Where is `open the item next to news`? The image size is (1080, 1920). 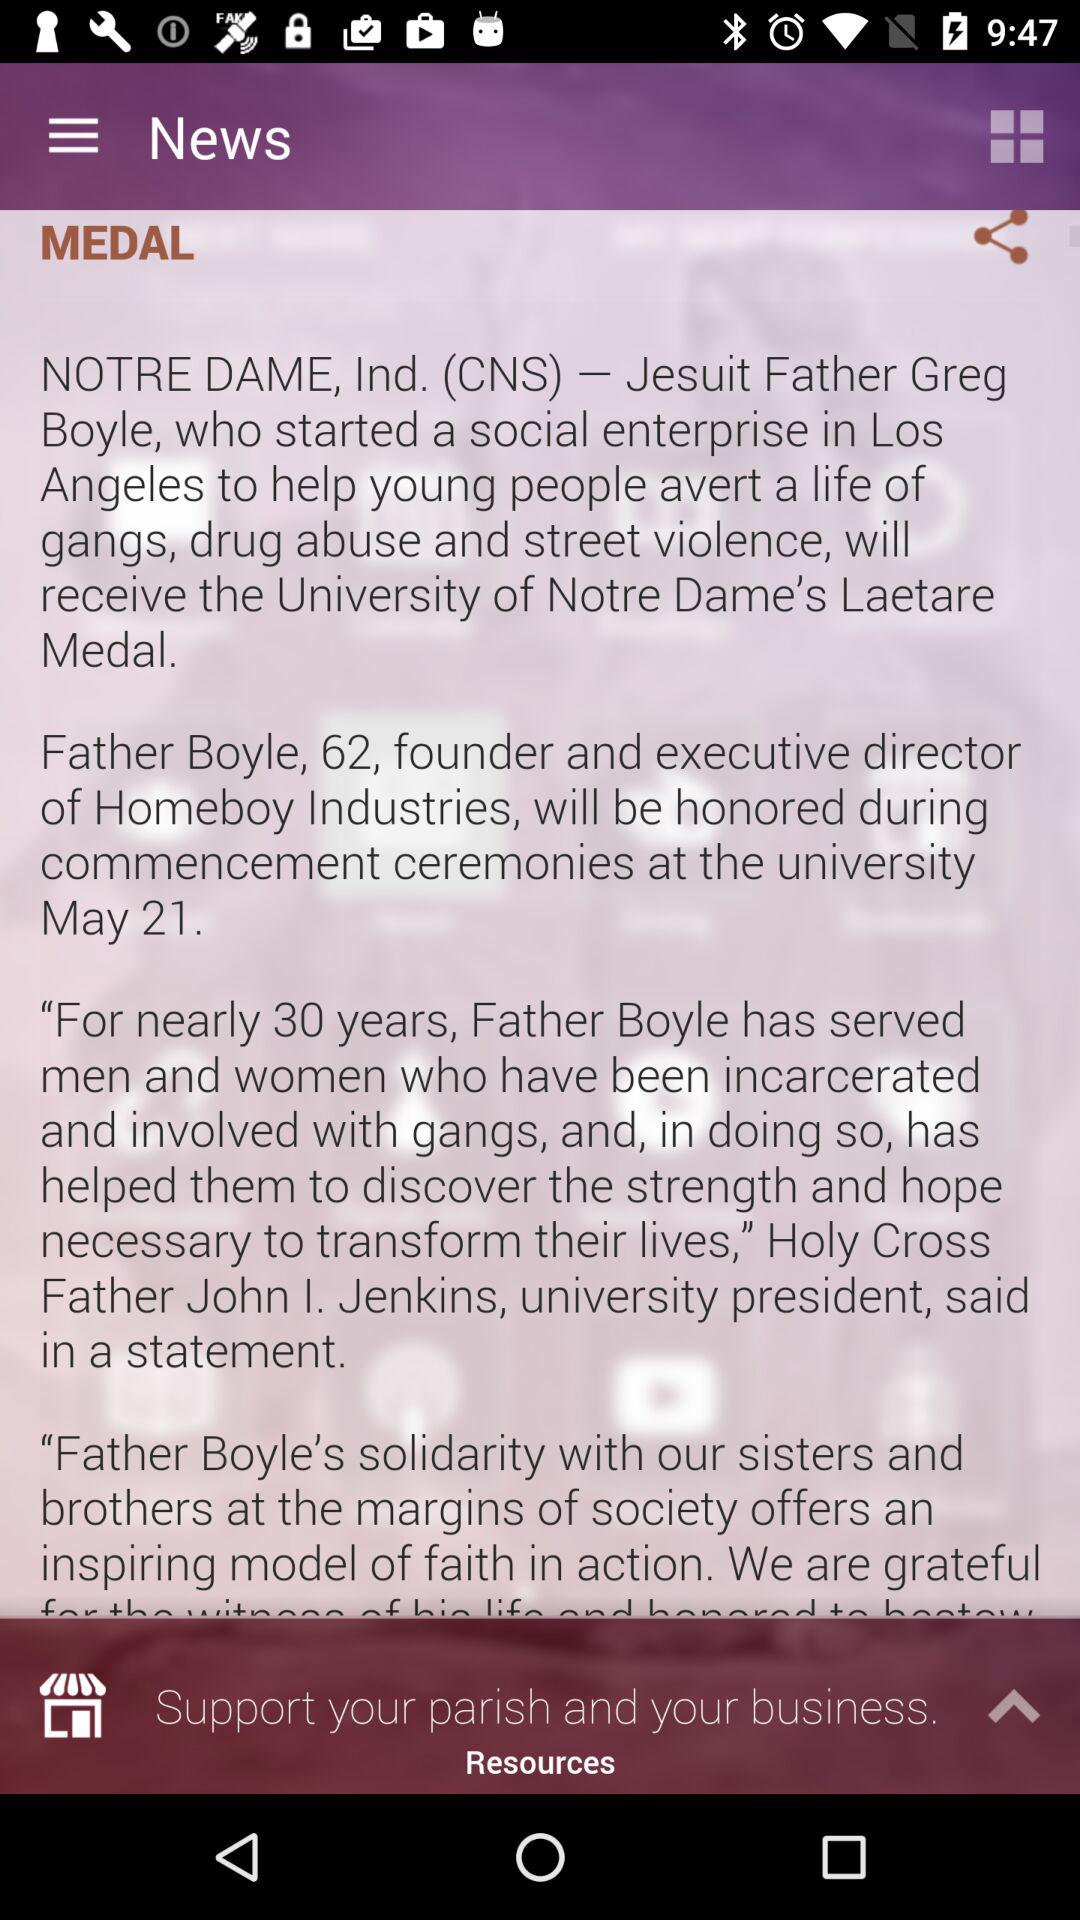 open the item next to news is located at coordinates (73, 136).